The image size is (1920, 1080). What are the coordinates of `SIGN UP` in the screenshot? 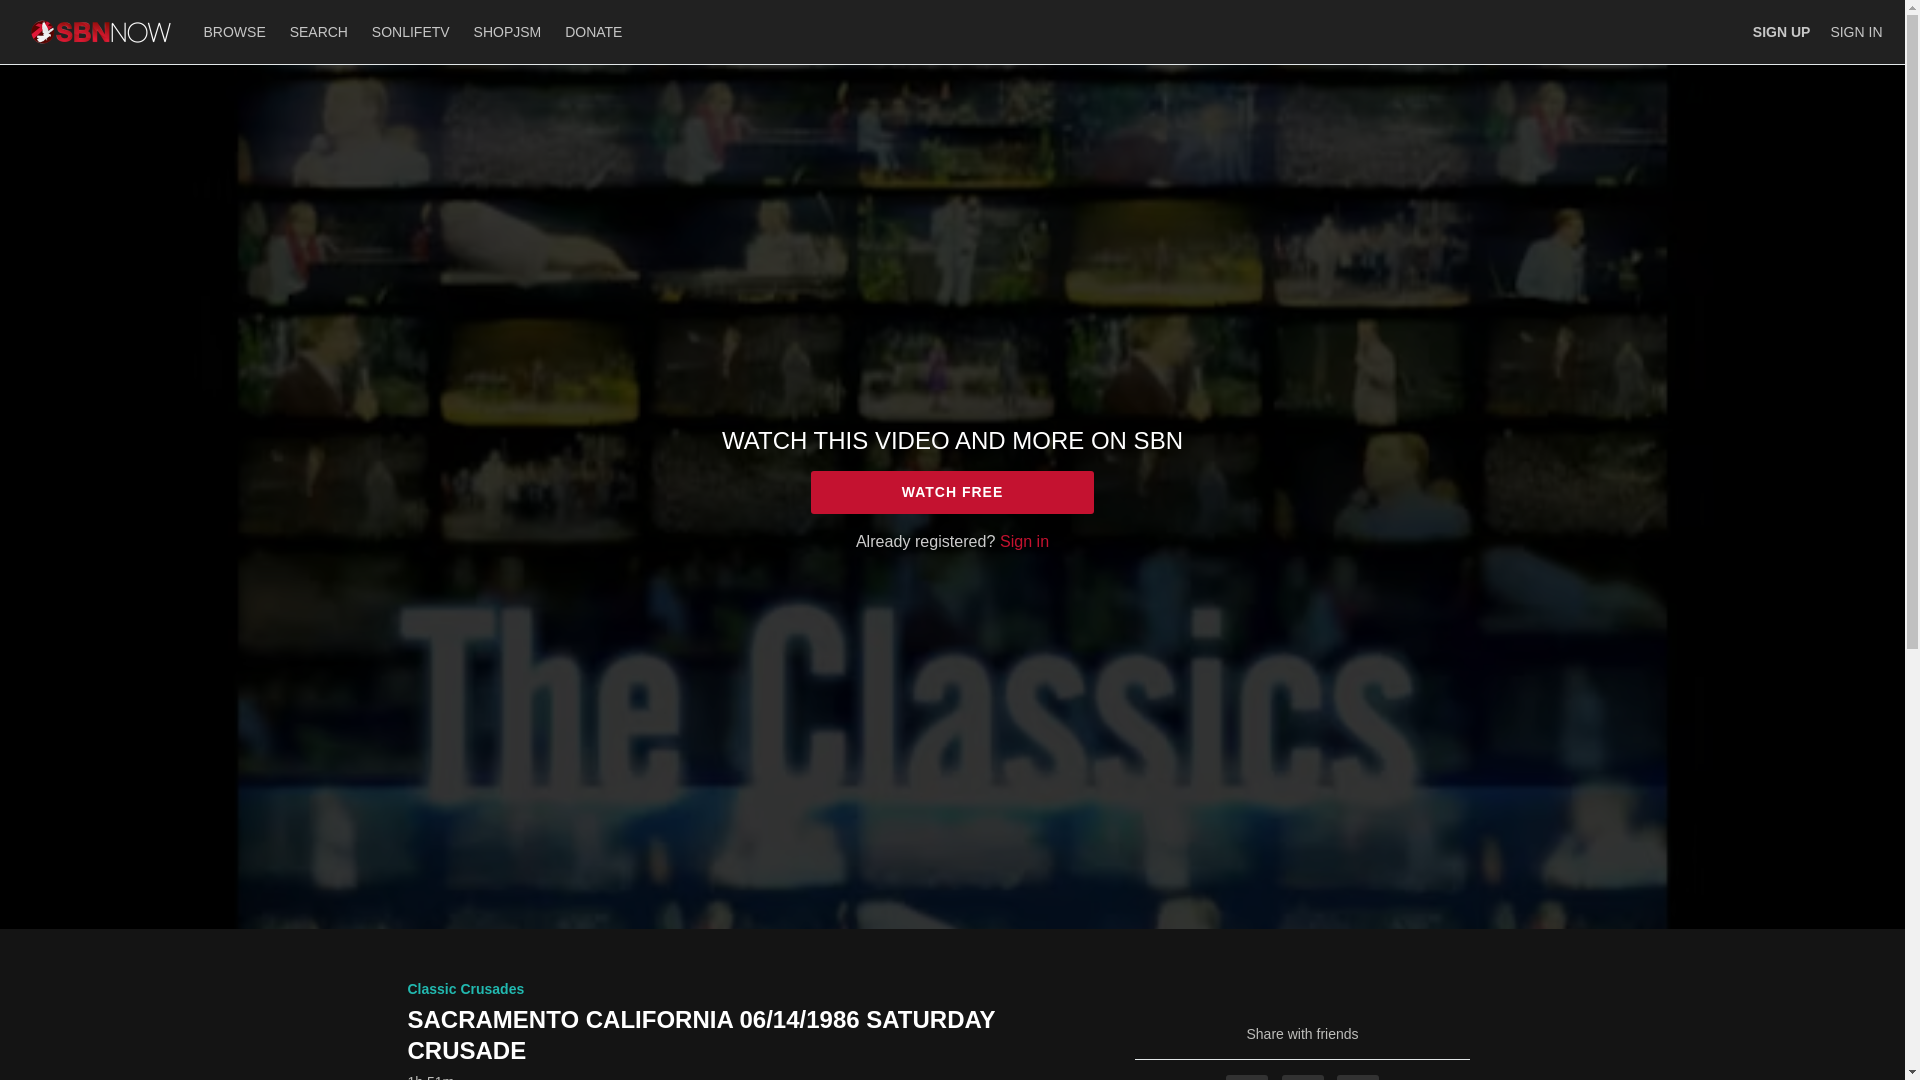 It's located at (1781, 32).